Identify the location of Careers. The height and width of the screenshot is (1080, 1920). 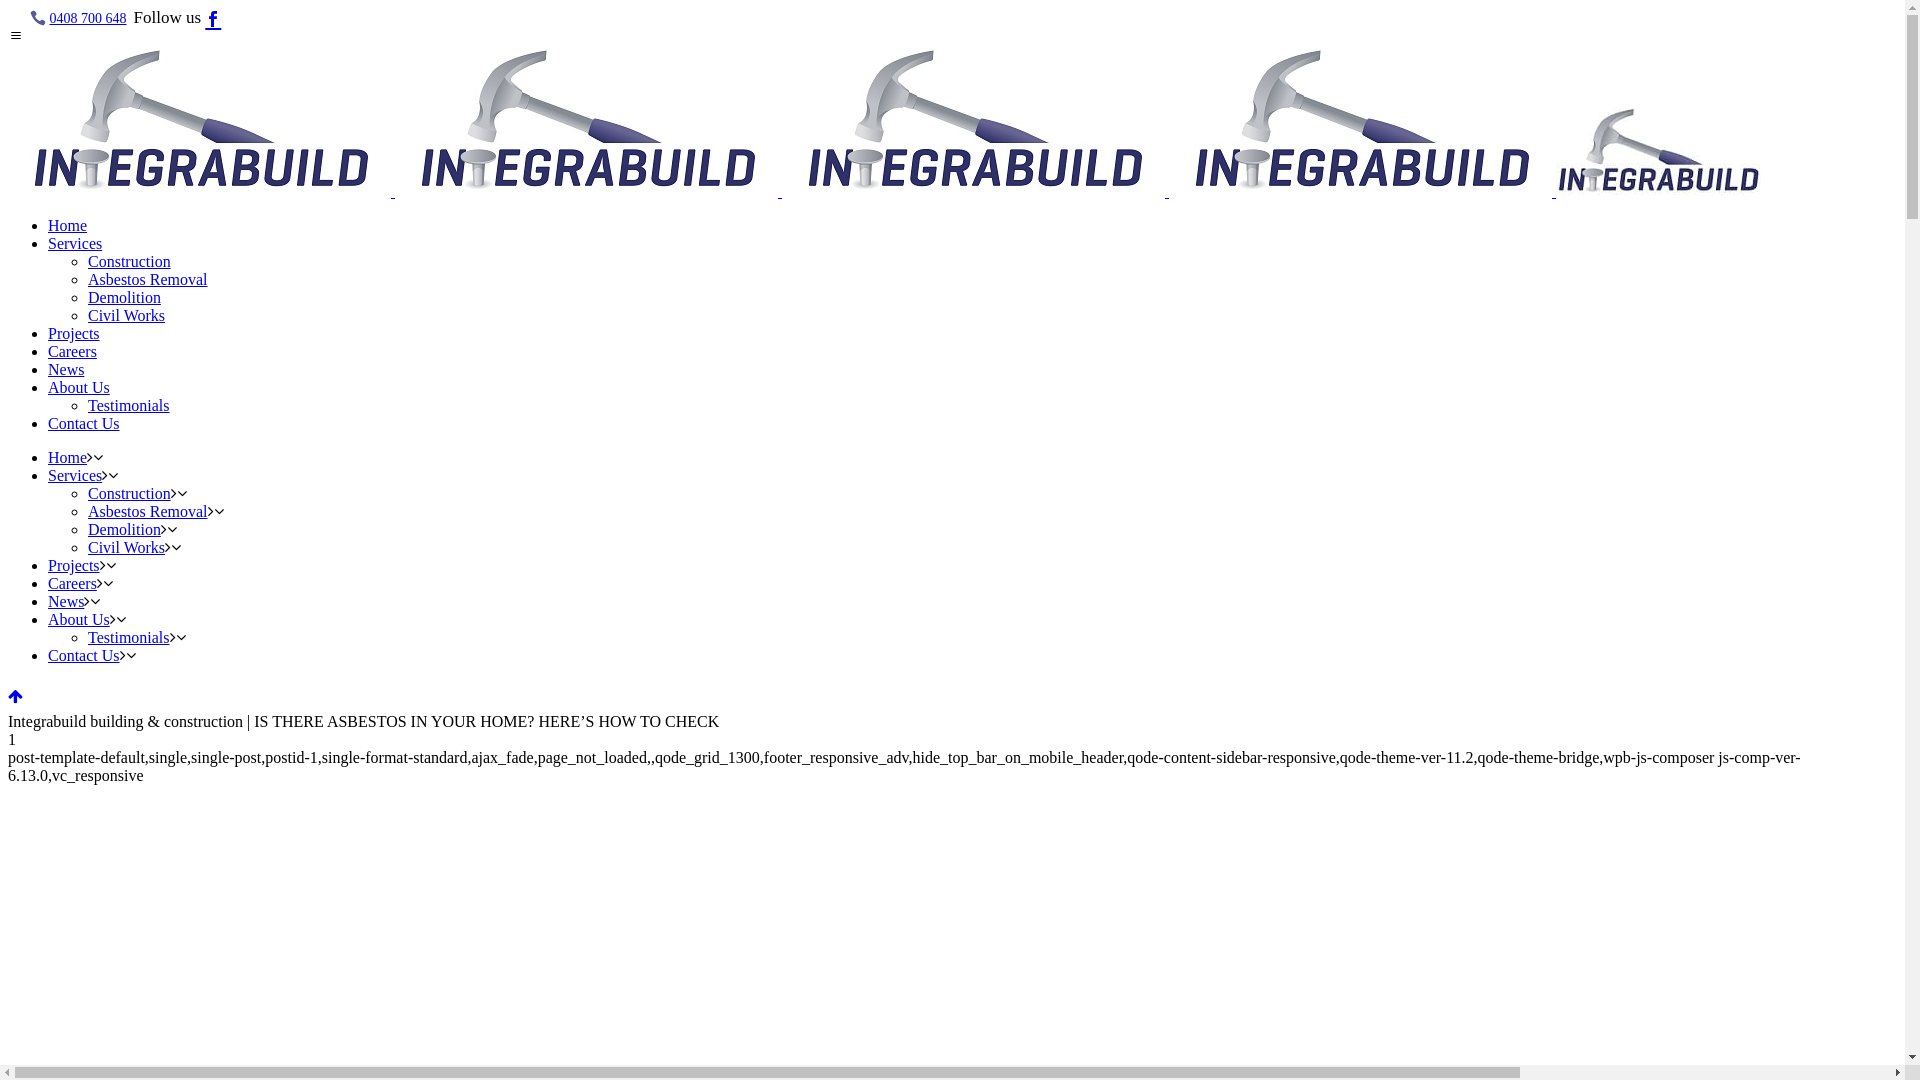
(72, 584).